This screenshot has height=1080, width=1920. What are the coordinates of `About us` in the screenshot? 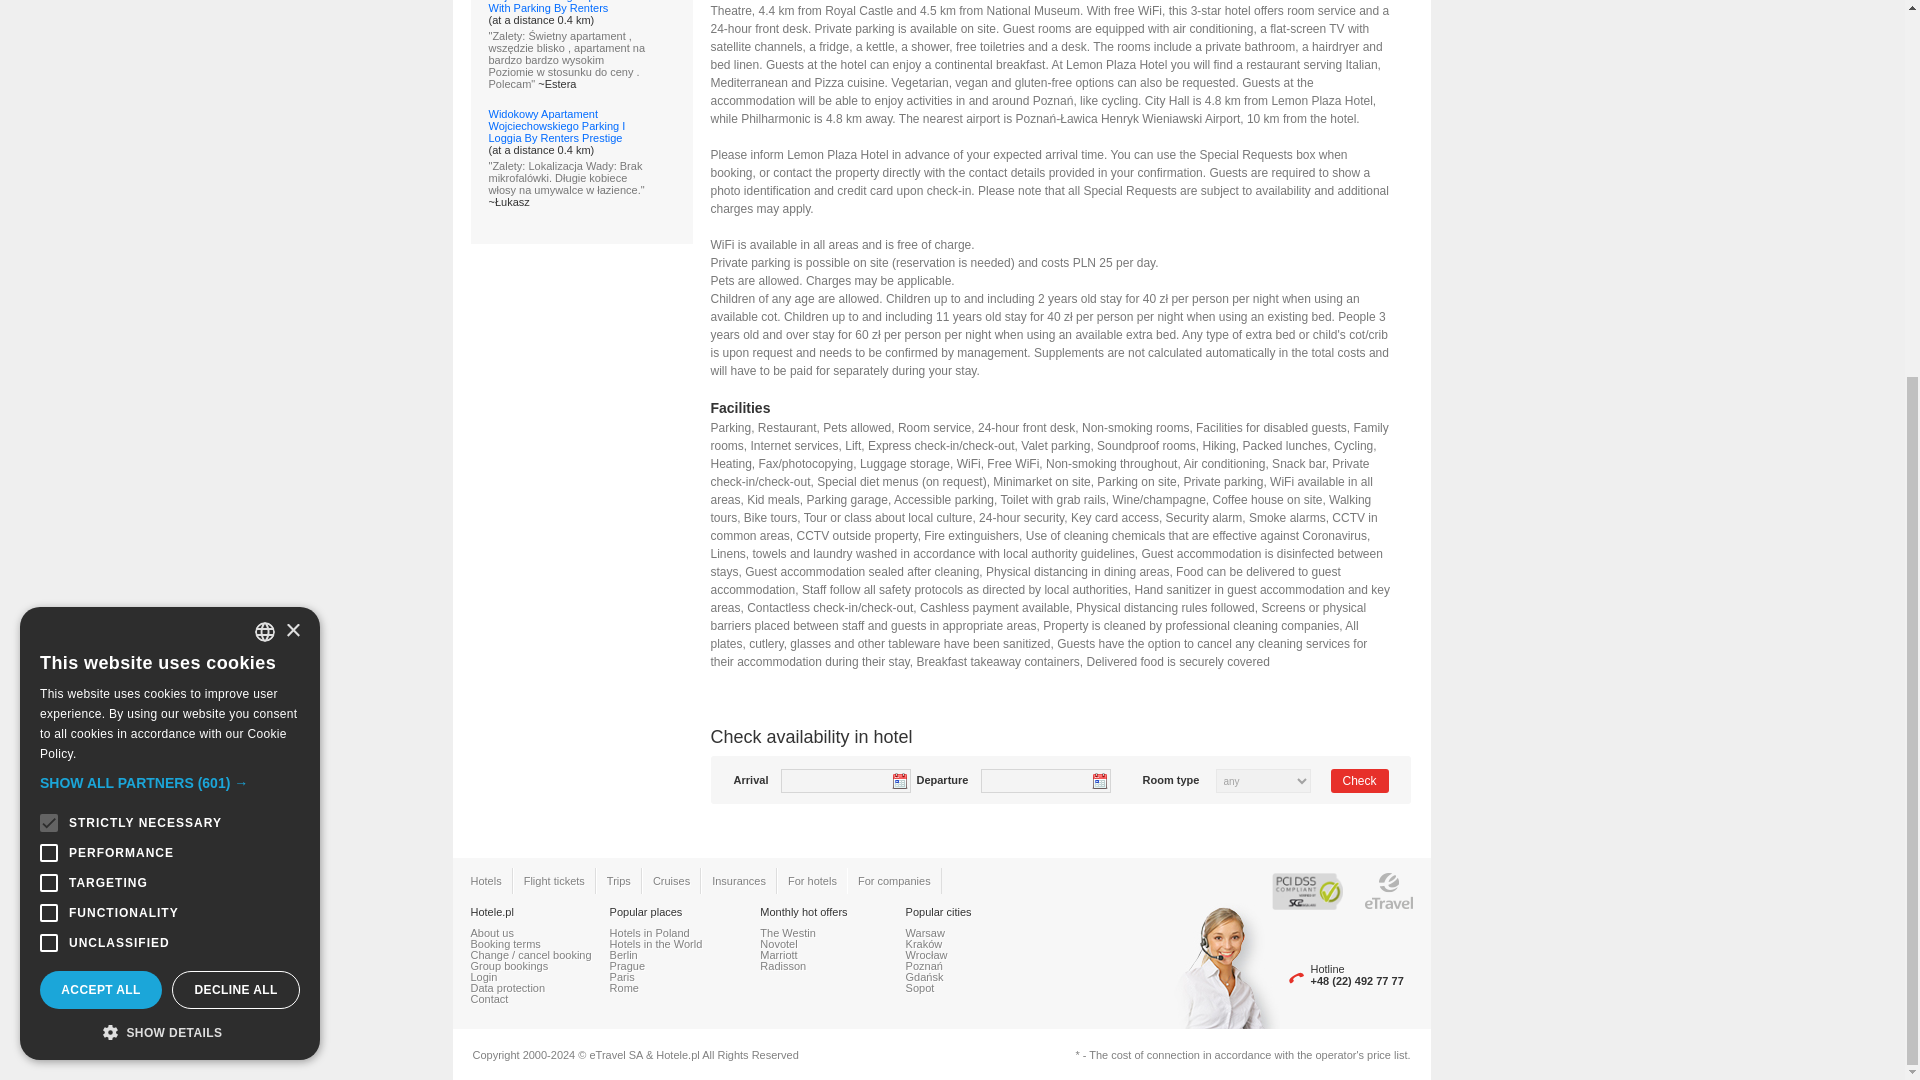 It's located at (491, 932).